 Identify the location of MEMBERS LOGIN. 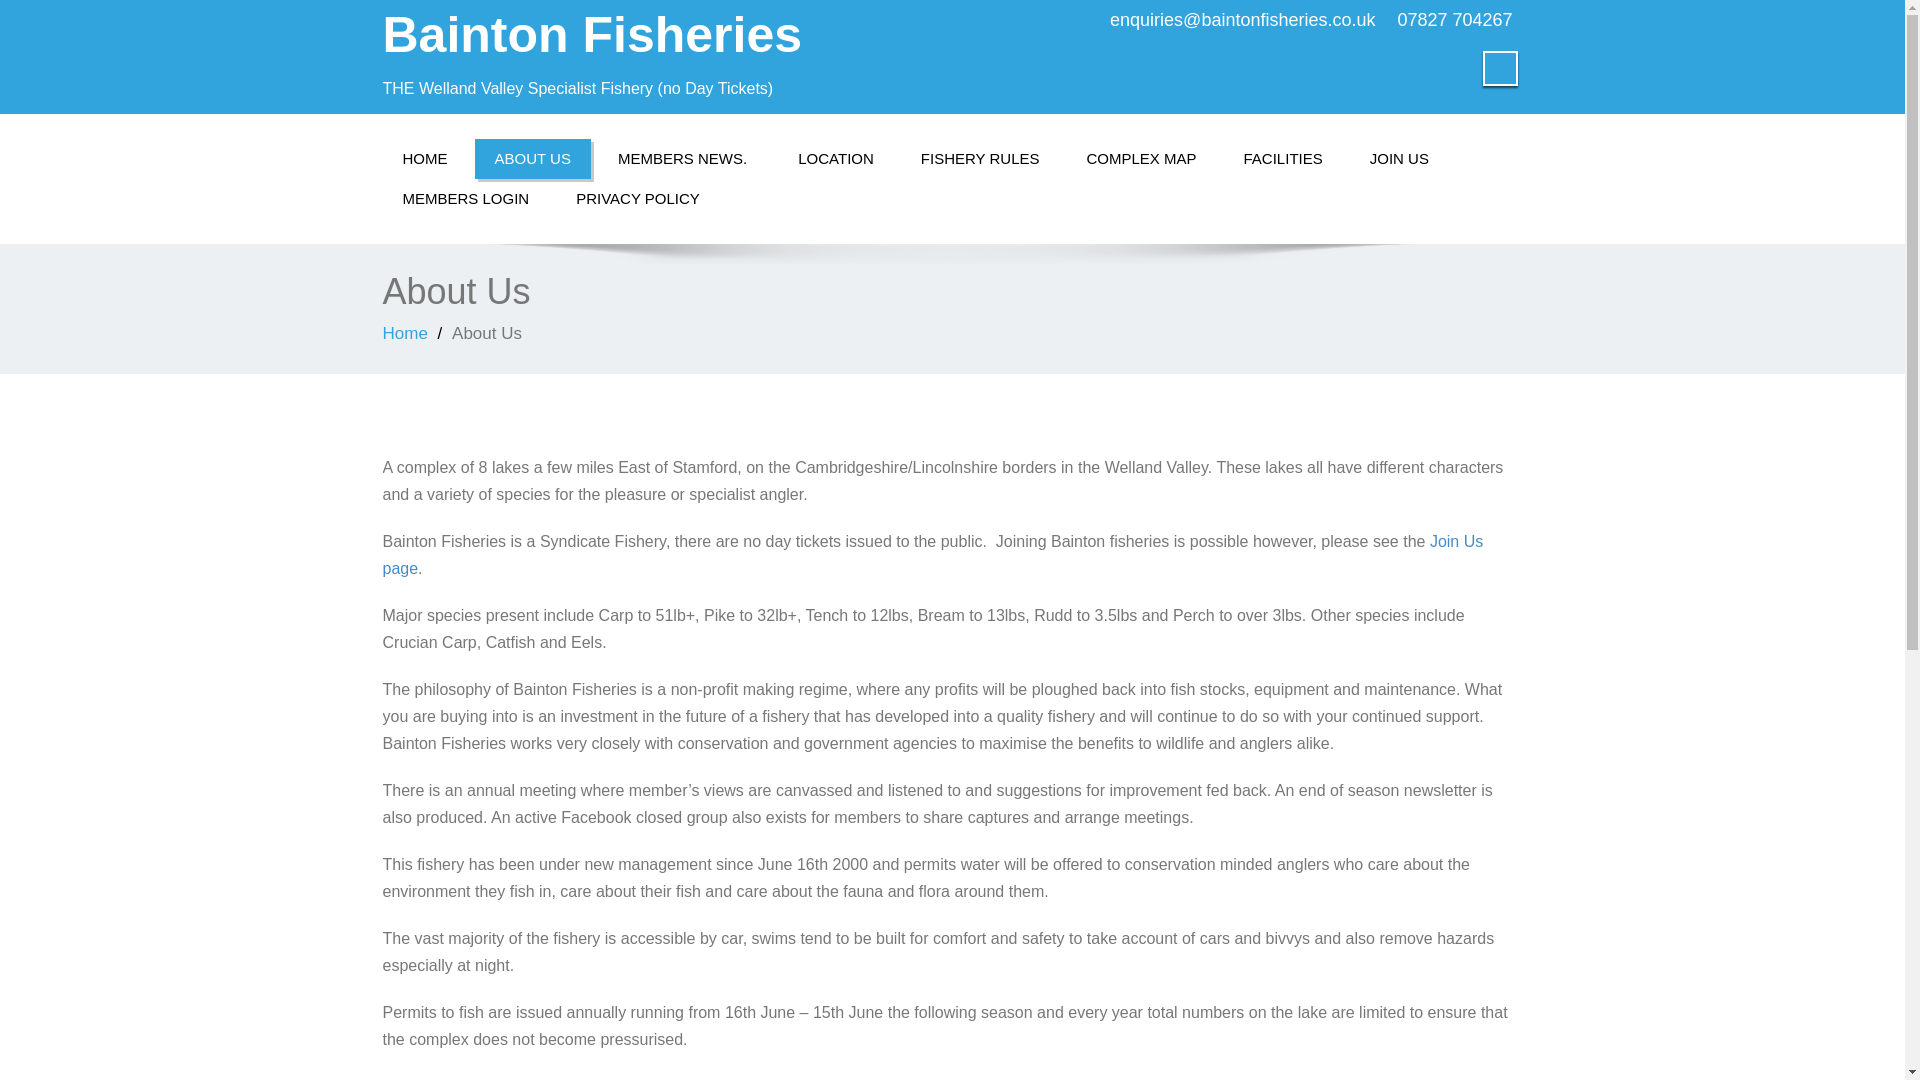
(466, 199).